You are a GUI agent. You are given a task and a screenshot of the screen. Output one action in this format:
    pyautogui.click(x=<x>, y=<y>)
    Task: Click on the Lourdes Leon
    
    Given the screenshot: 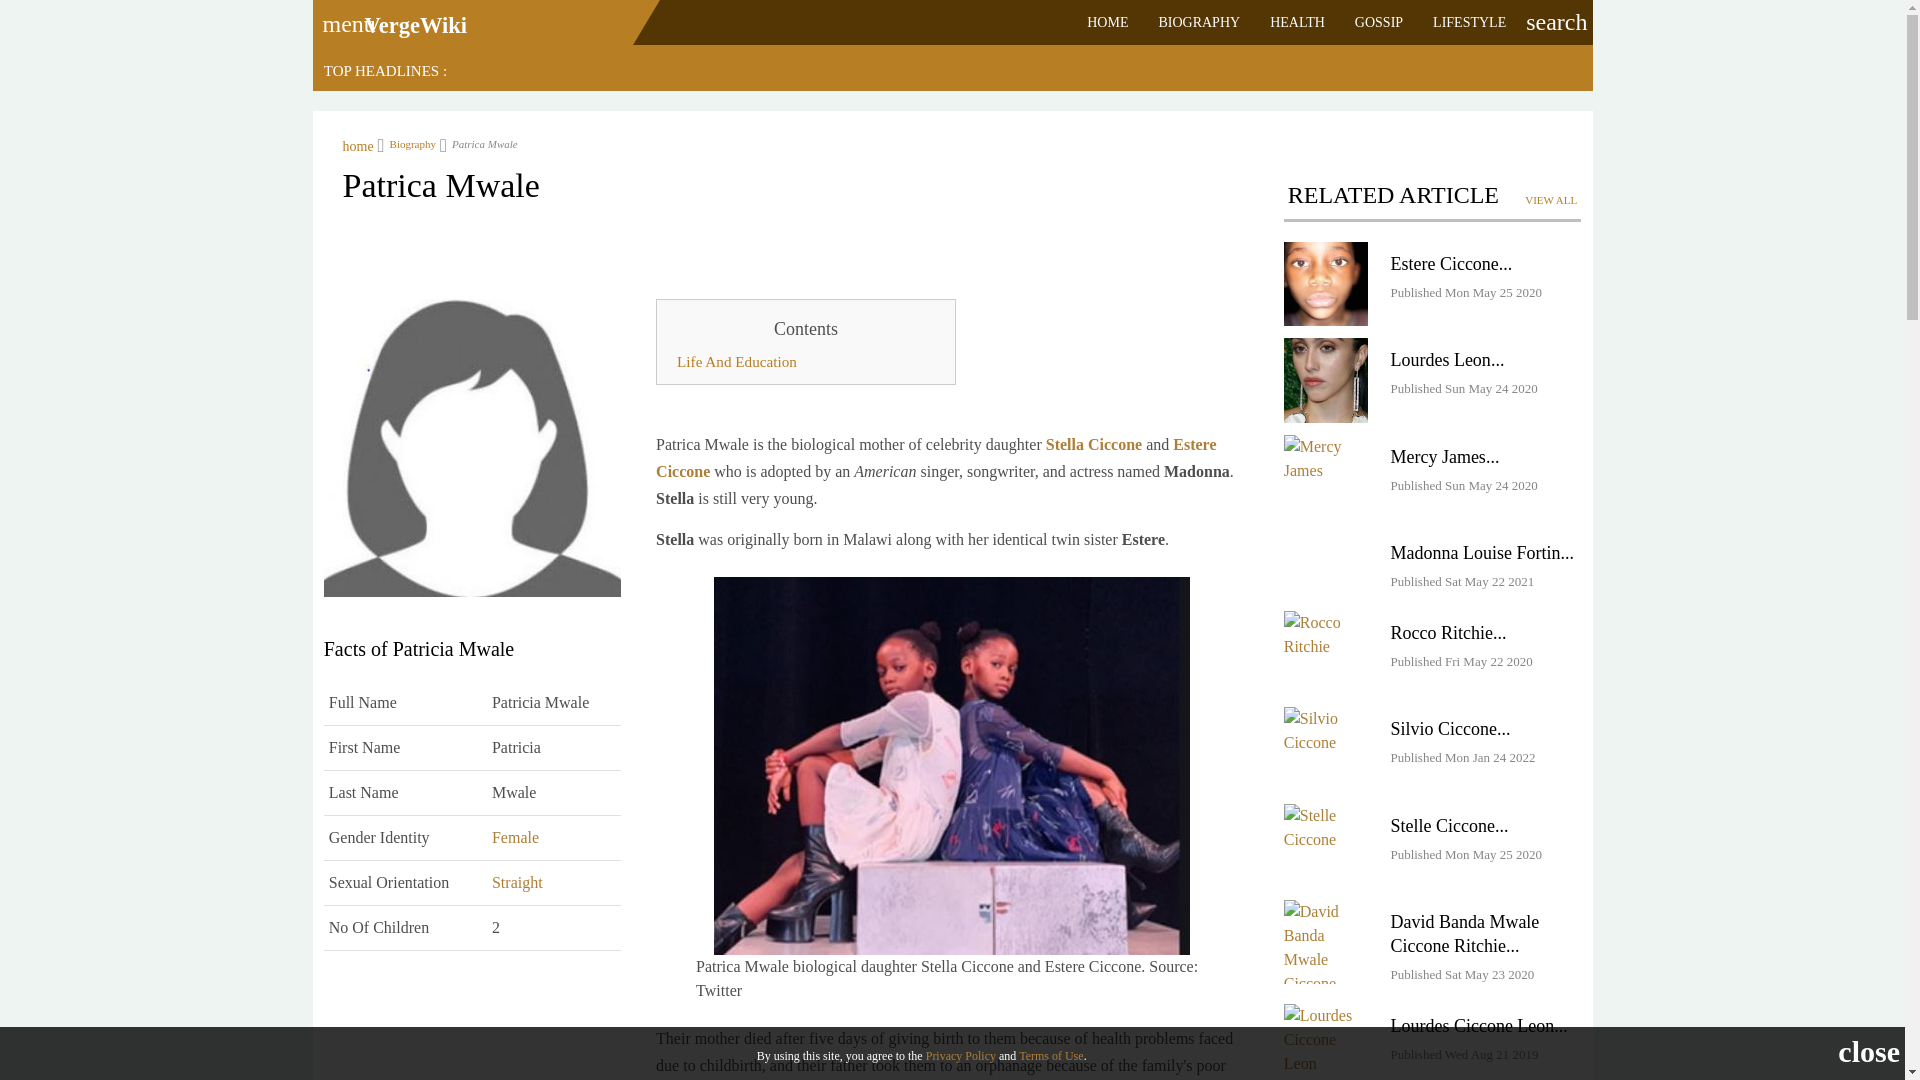 What is the action you would take?
    pyautogui.click(x=1440, y=360)
    